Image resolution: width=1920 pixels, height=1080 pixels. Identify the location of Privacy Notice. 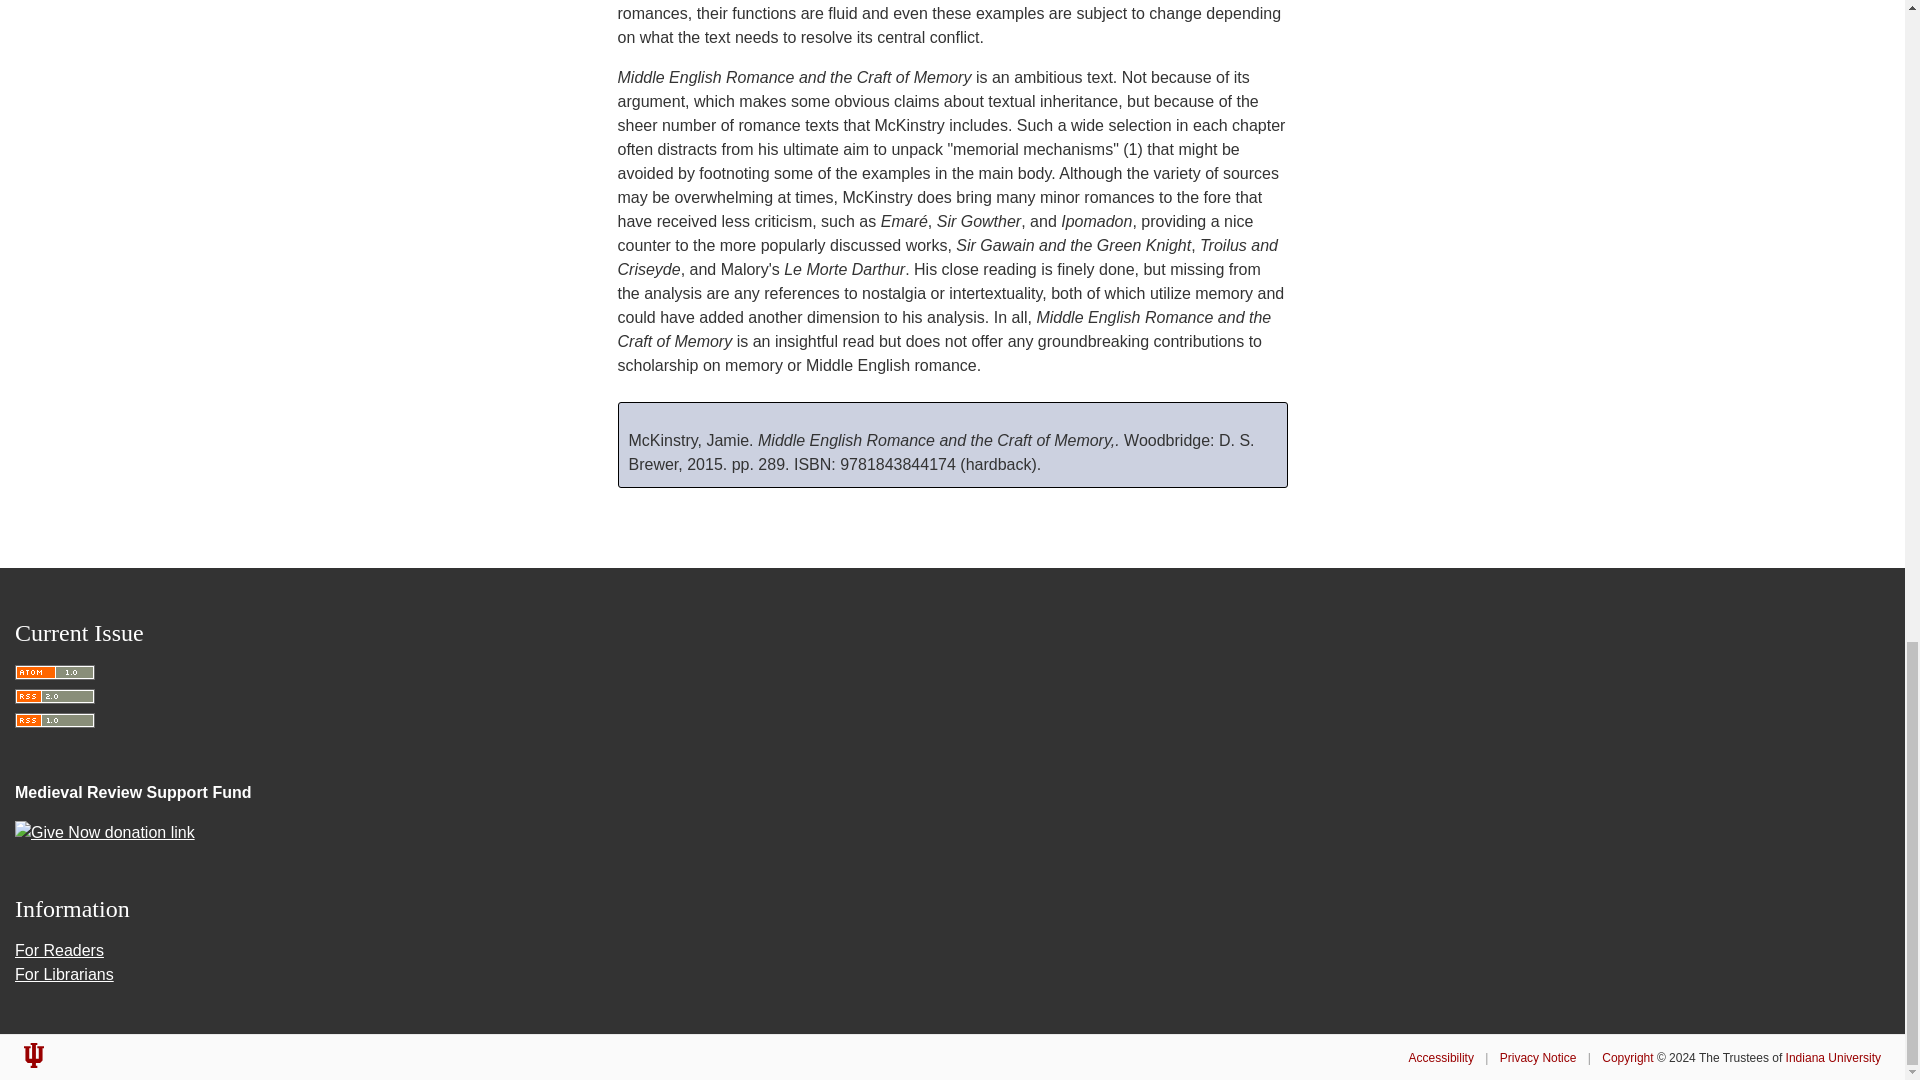
(1538, 1057).